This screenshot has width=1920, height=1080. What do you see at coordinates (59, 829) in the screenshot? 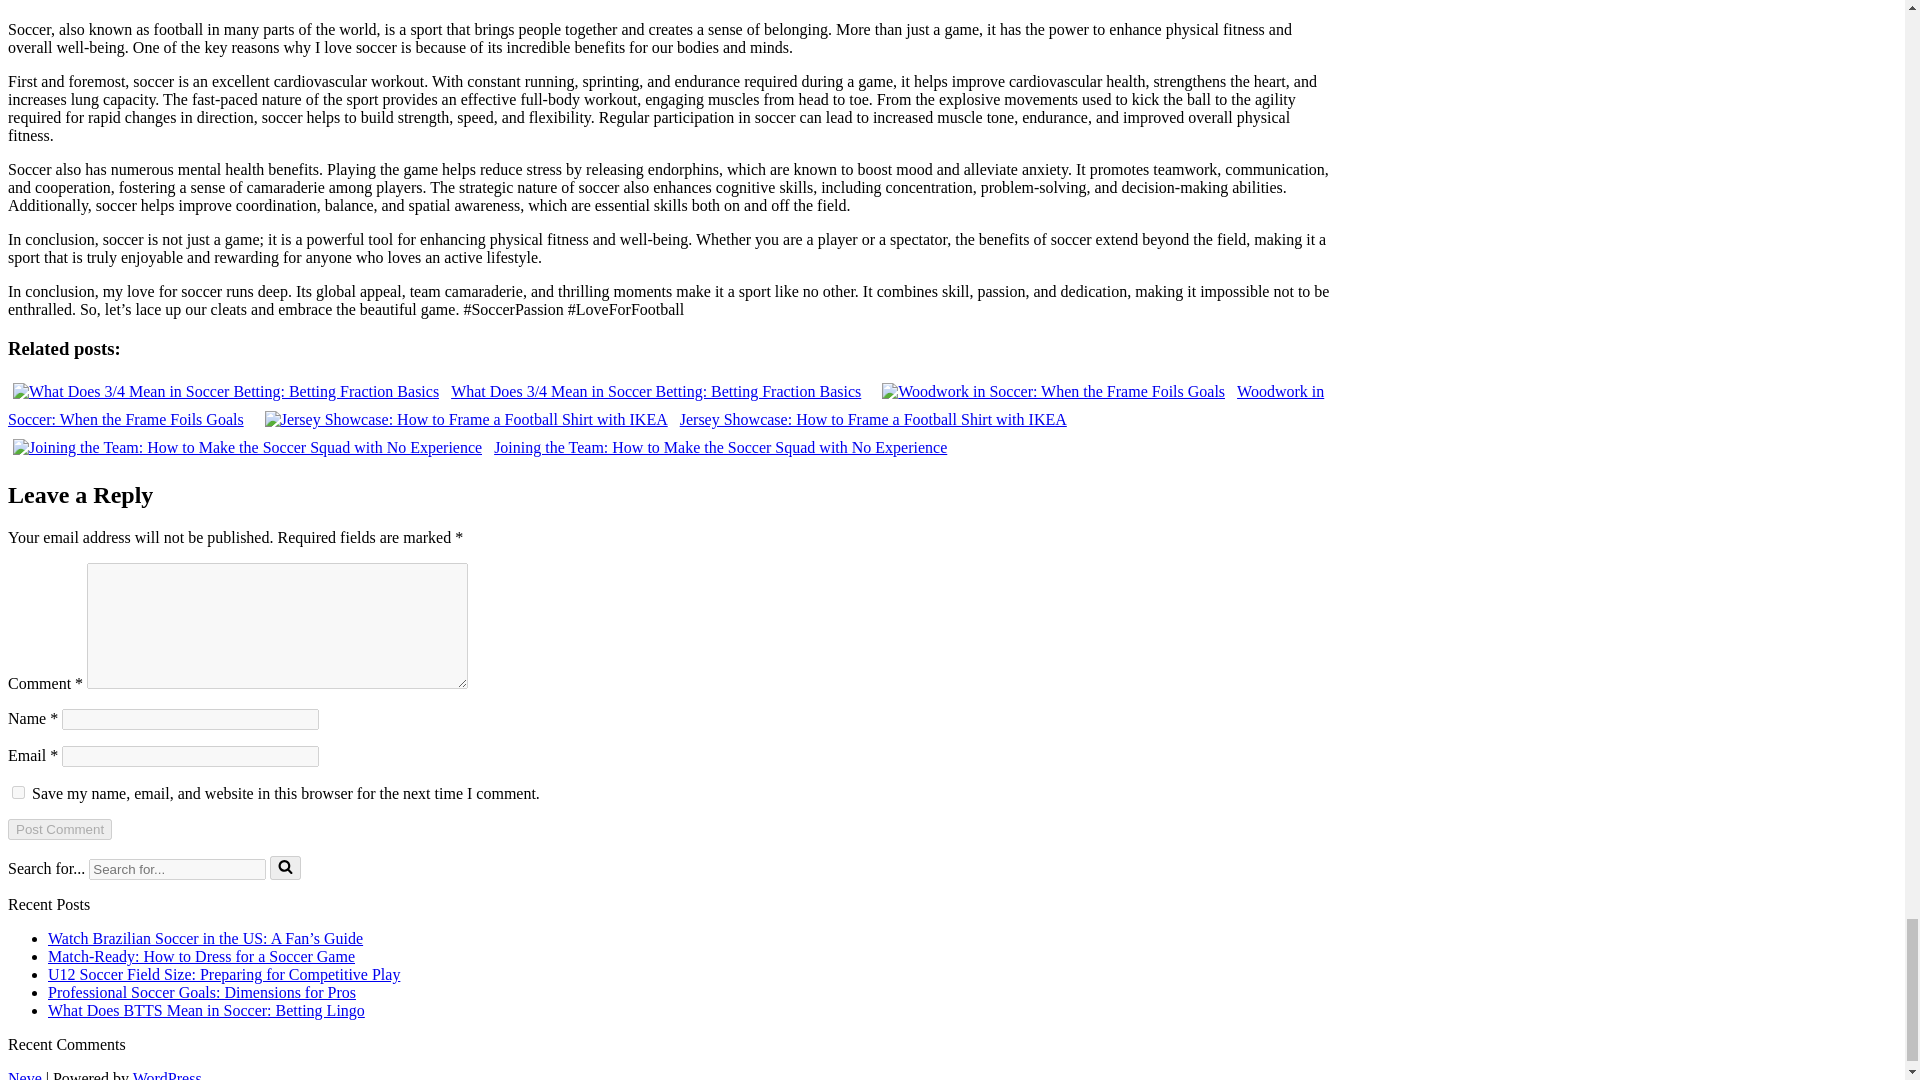
I see `Post Comment` at bounding box center [59, 829].